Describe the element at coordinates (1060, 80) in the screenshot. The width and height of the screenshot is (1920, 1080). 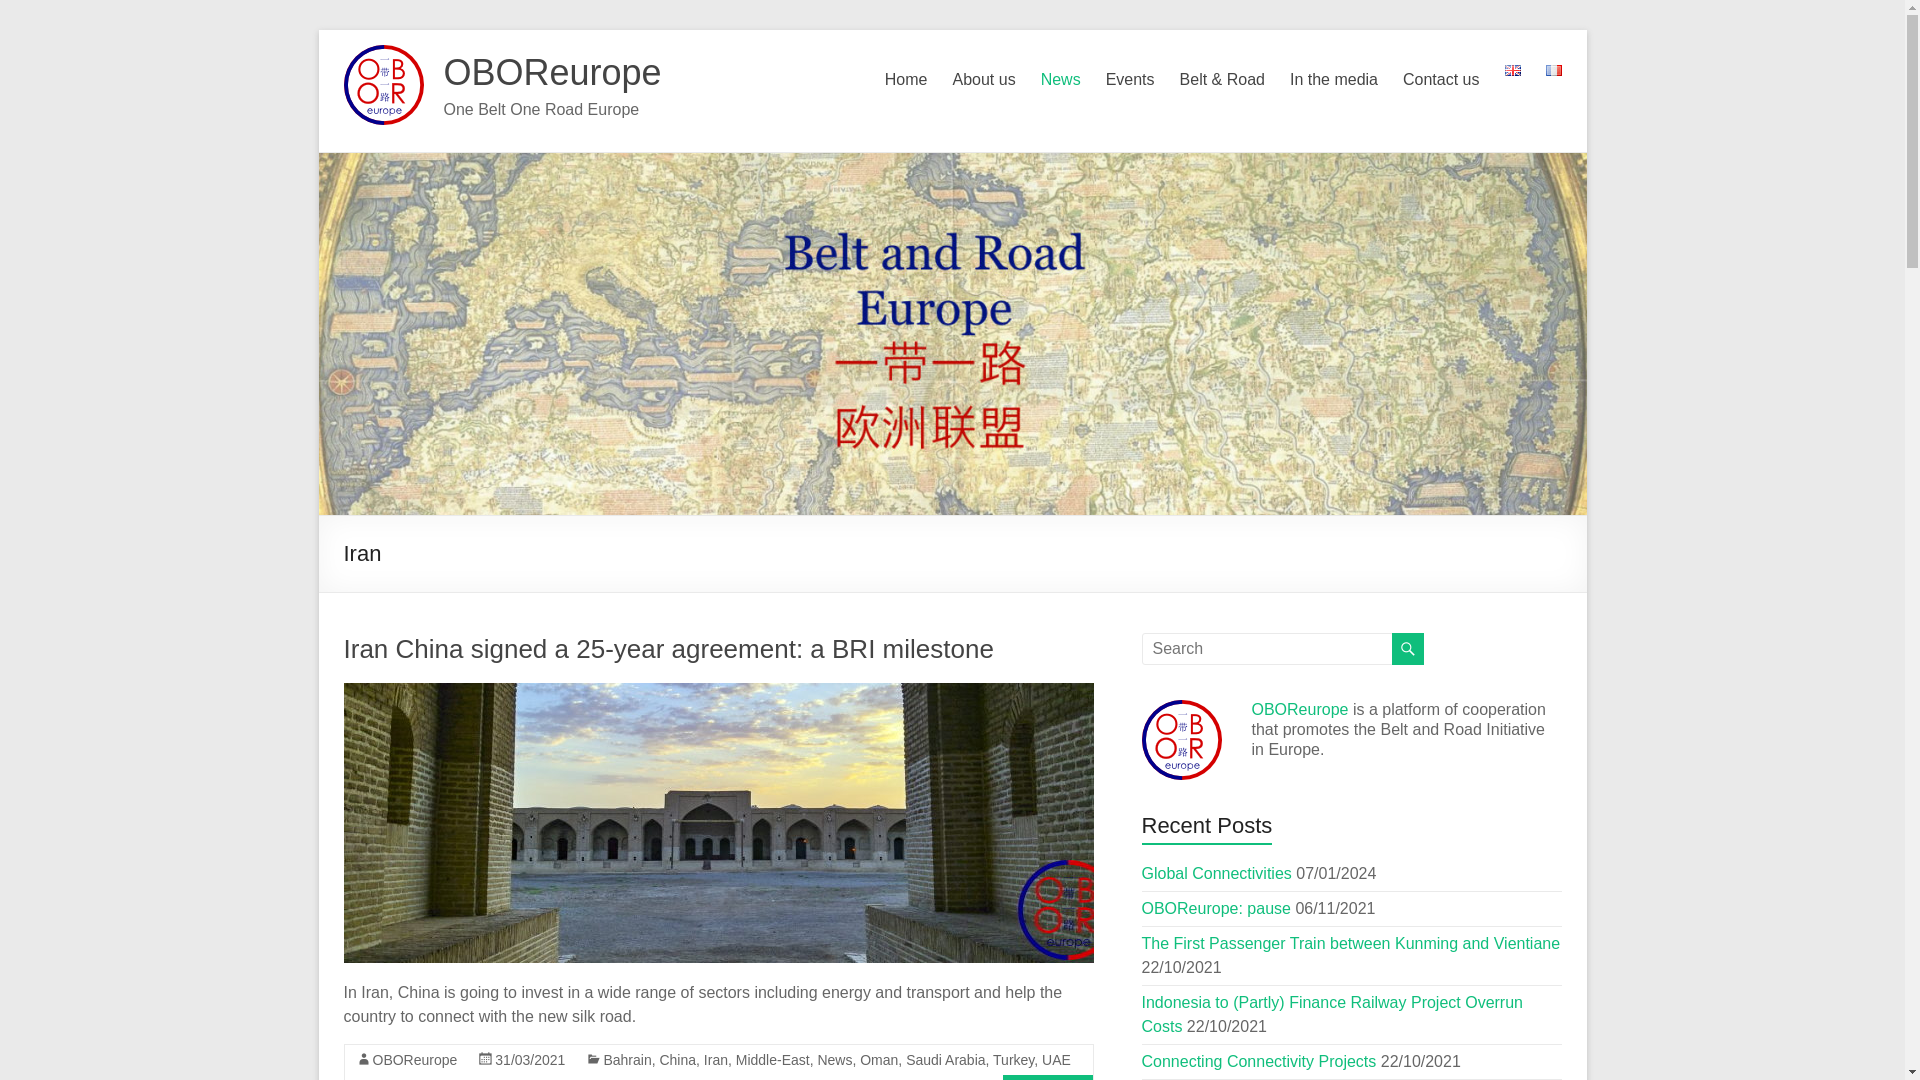
I see `News` at that location.